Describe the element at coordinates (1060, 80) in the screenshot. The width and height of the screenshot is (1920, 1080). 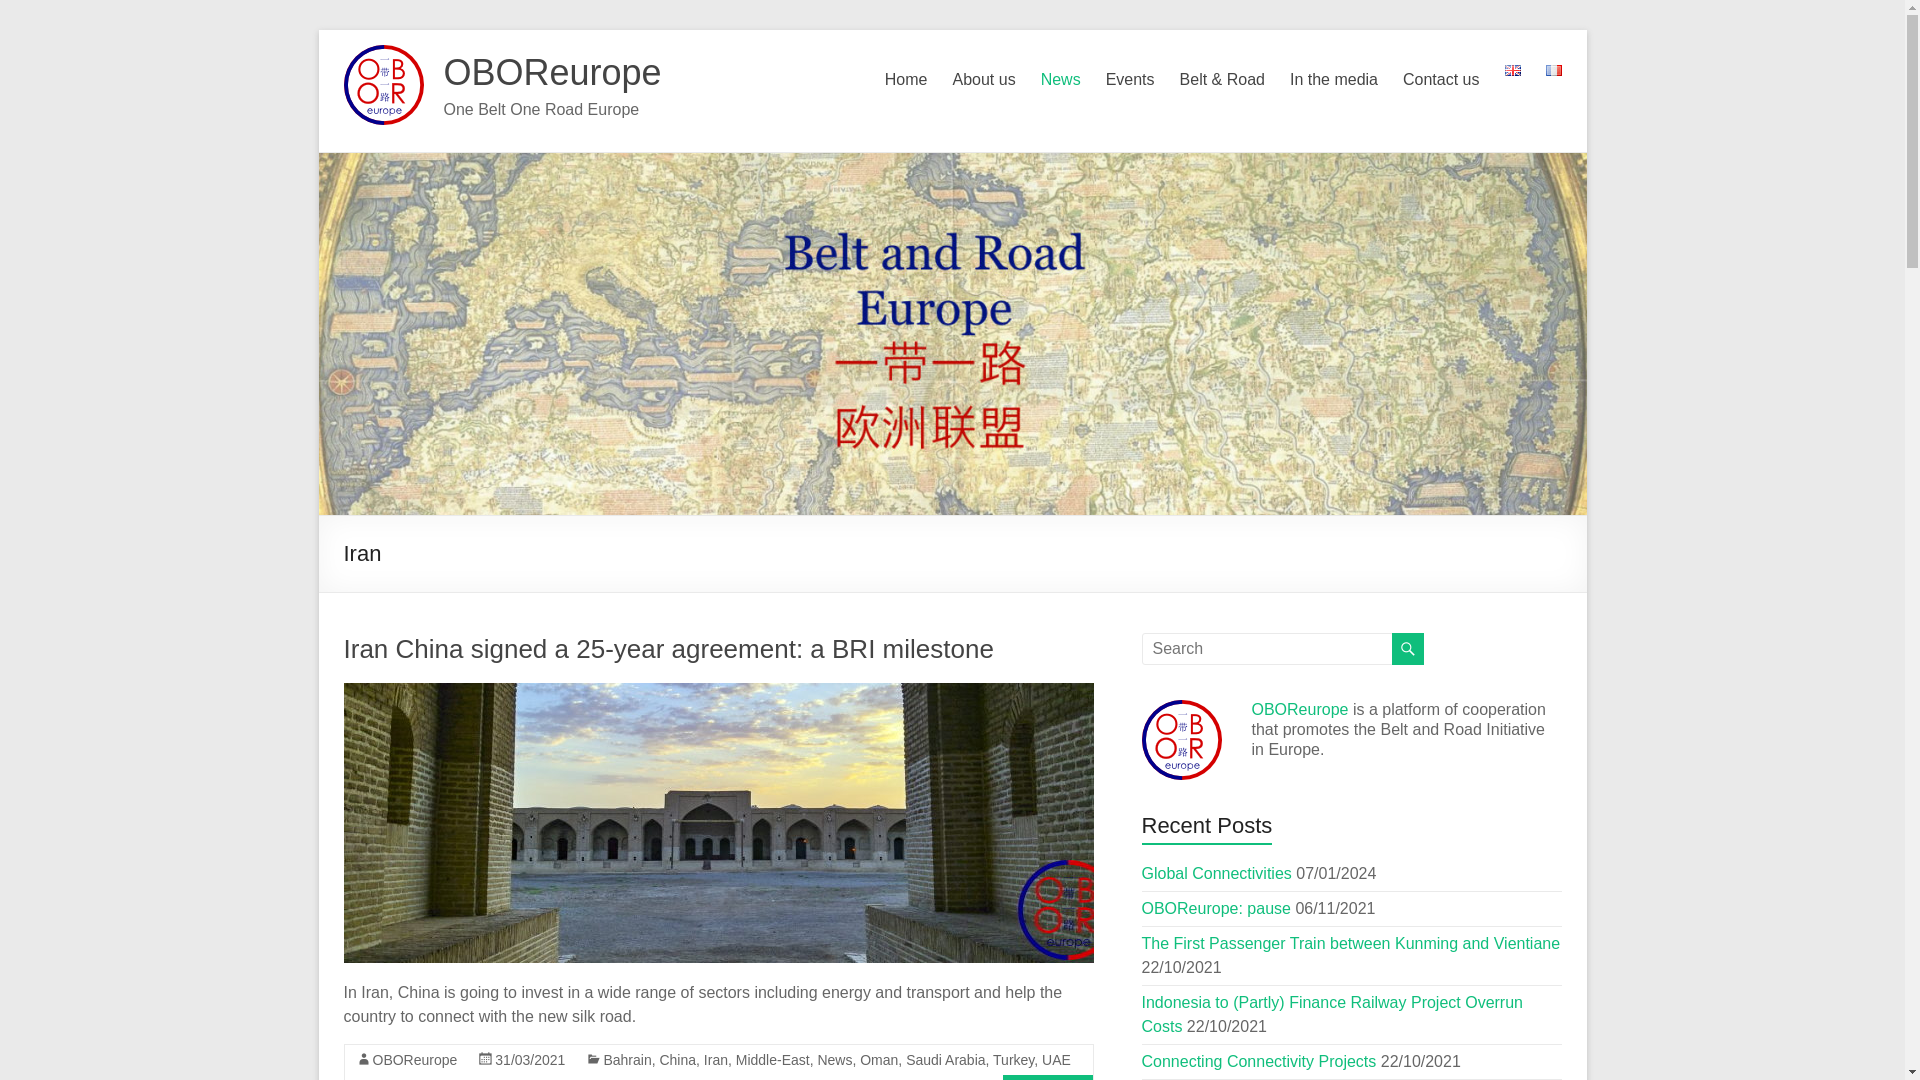
I see `News` at that location.